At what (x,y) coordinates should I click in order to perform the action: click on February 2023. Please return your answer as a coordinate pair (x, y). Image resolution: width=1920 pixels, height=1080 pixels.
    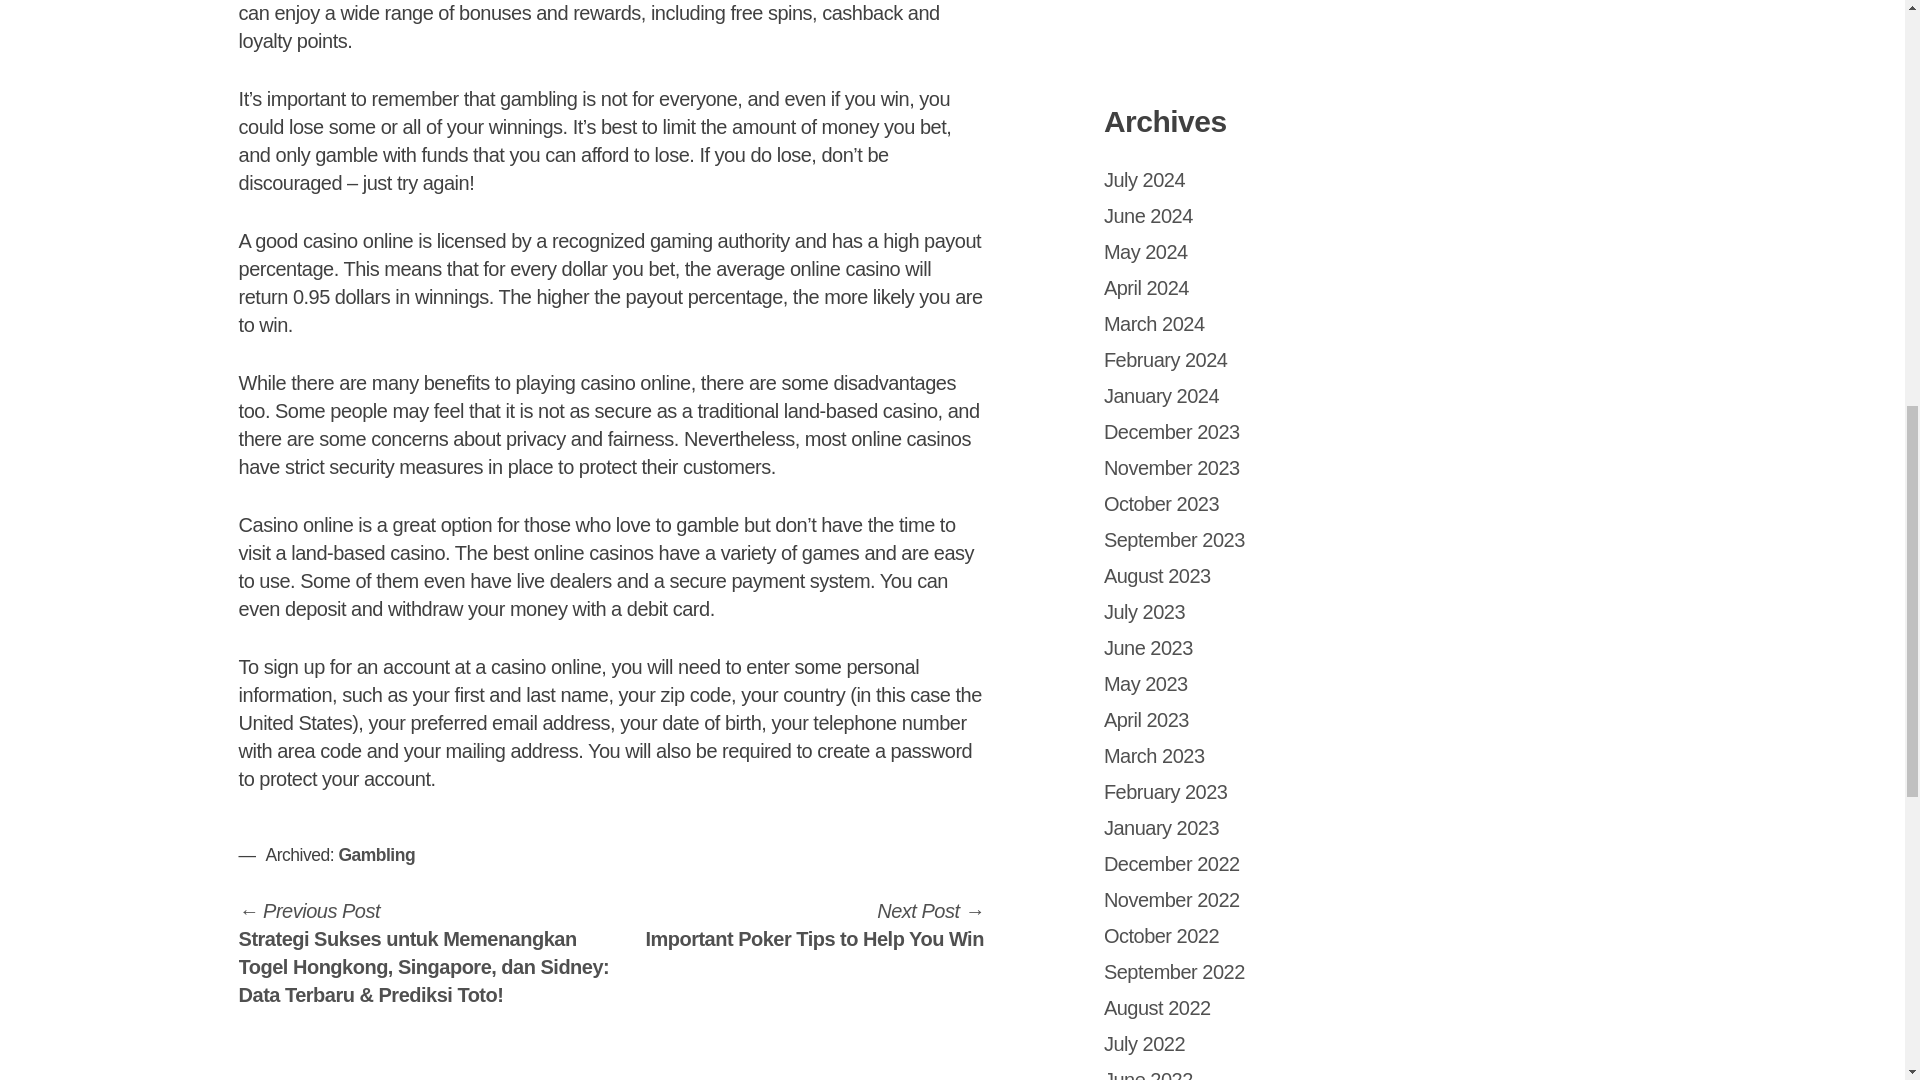
    Looking at the image, I should click on (1166, 792).